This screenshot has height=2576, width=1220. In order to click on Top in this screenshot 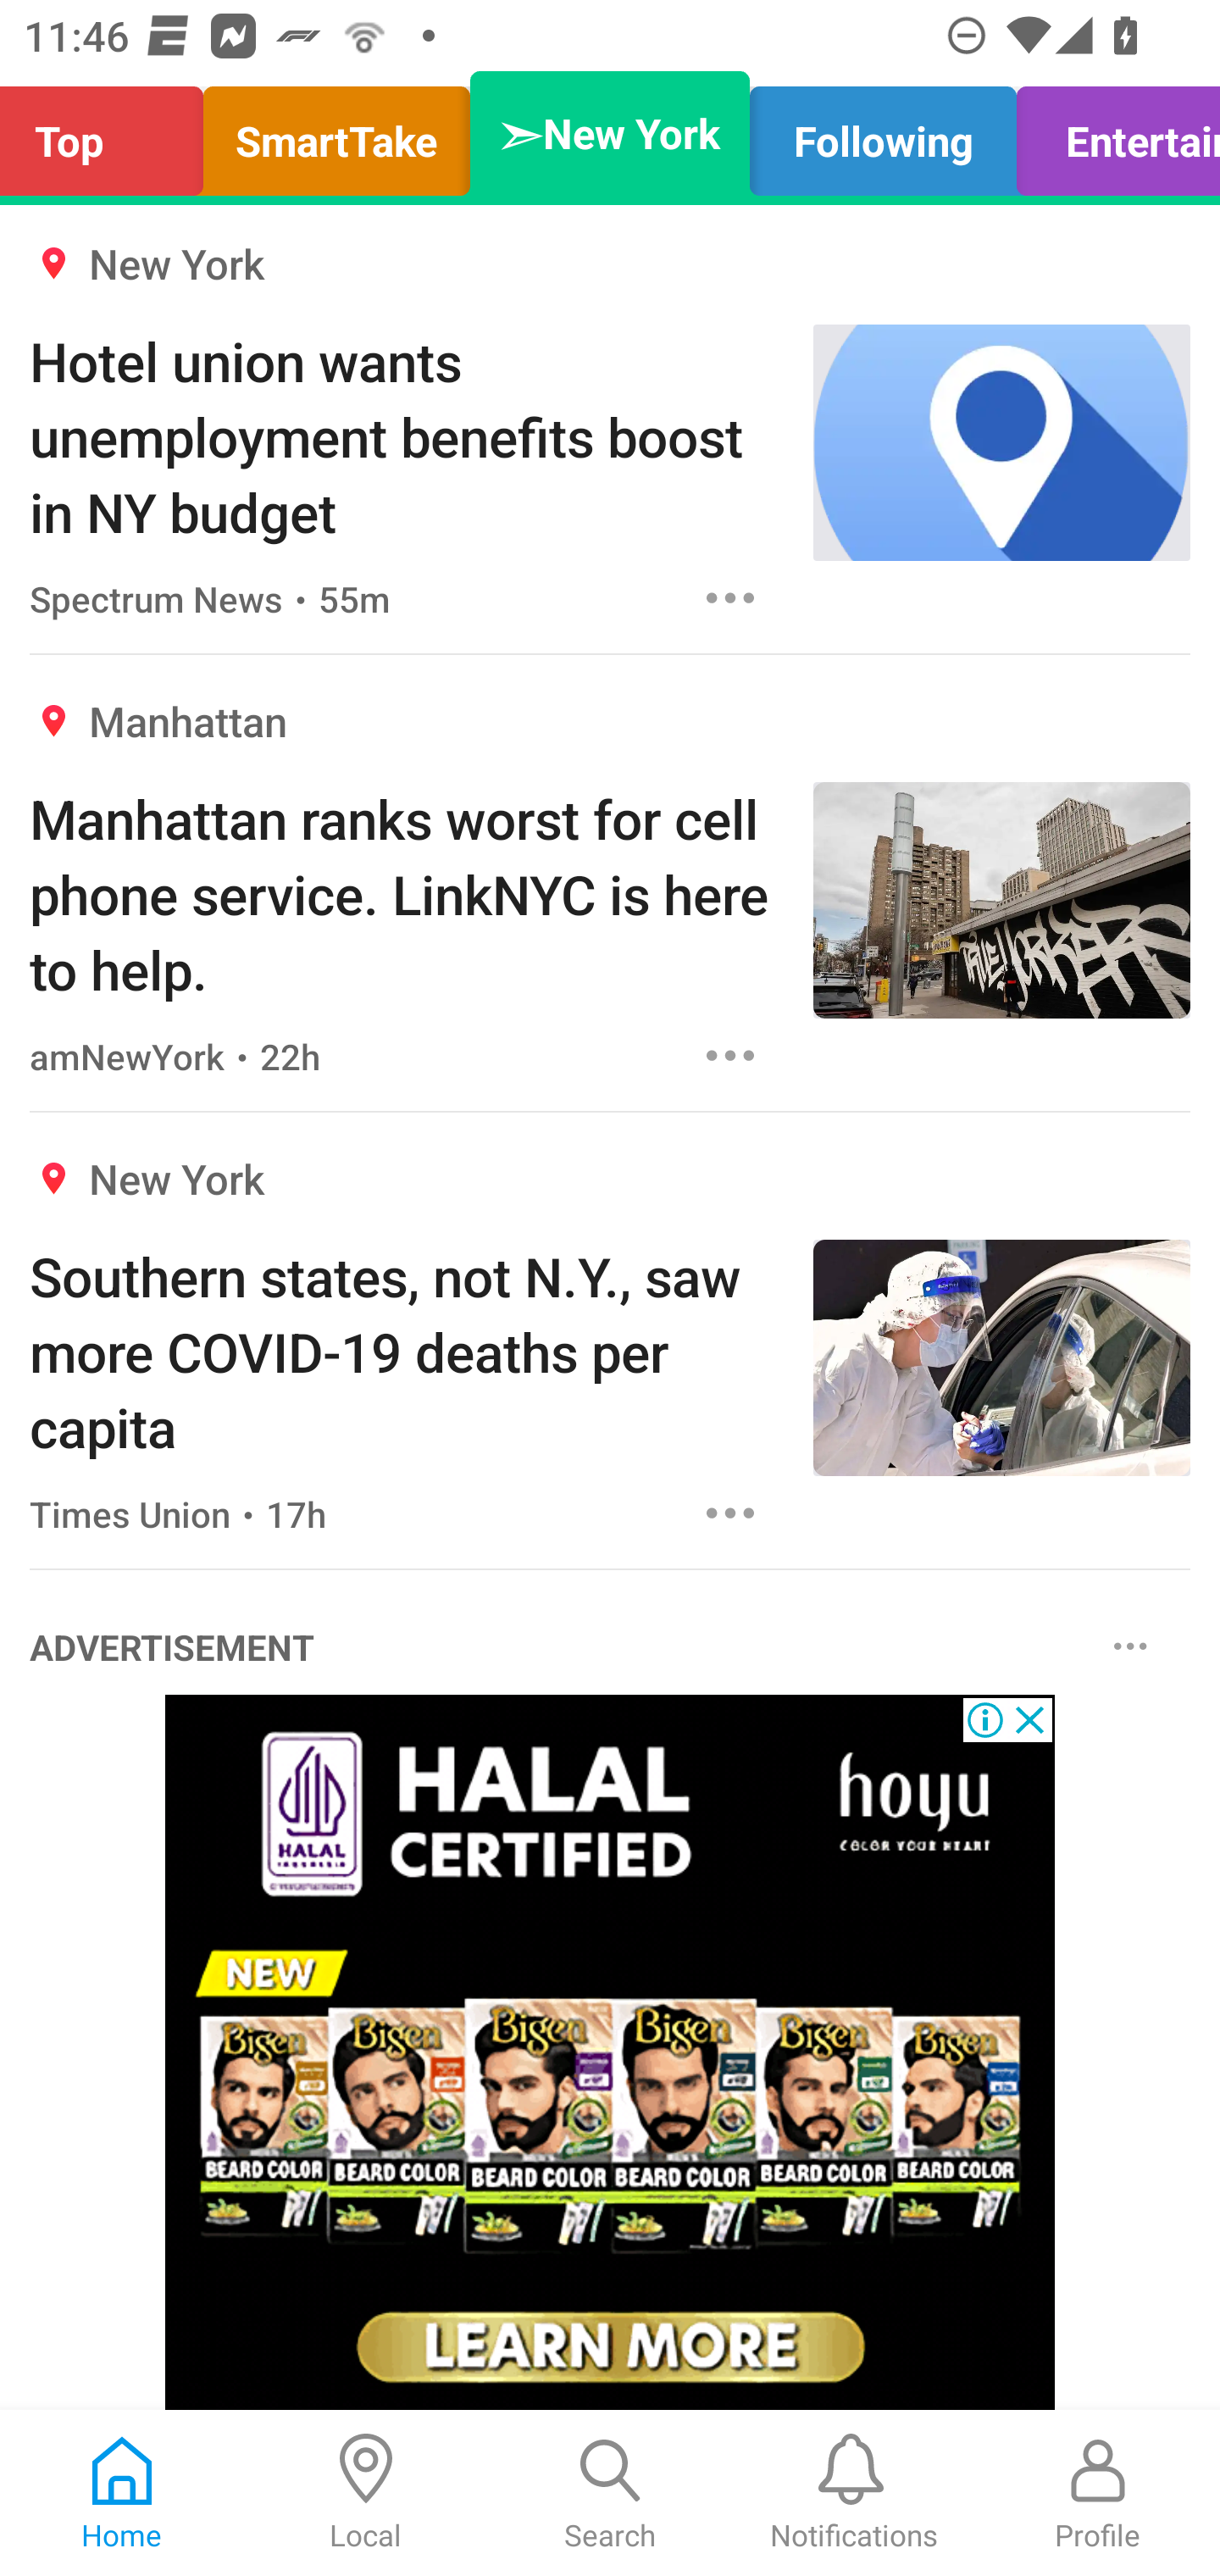, I will do `click(110, 134)`.